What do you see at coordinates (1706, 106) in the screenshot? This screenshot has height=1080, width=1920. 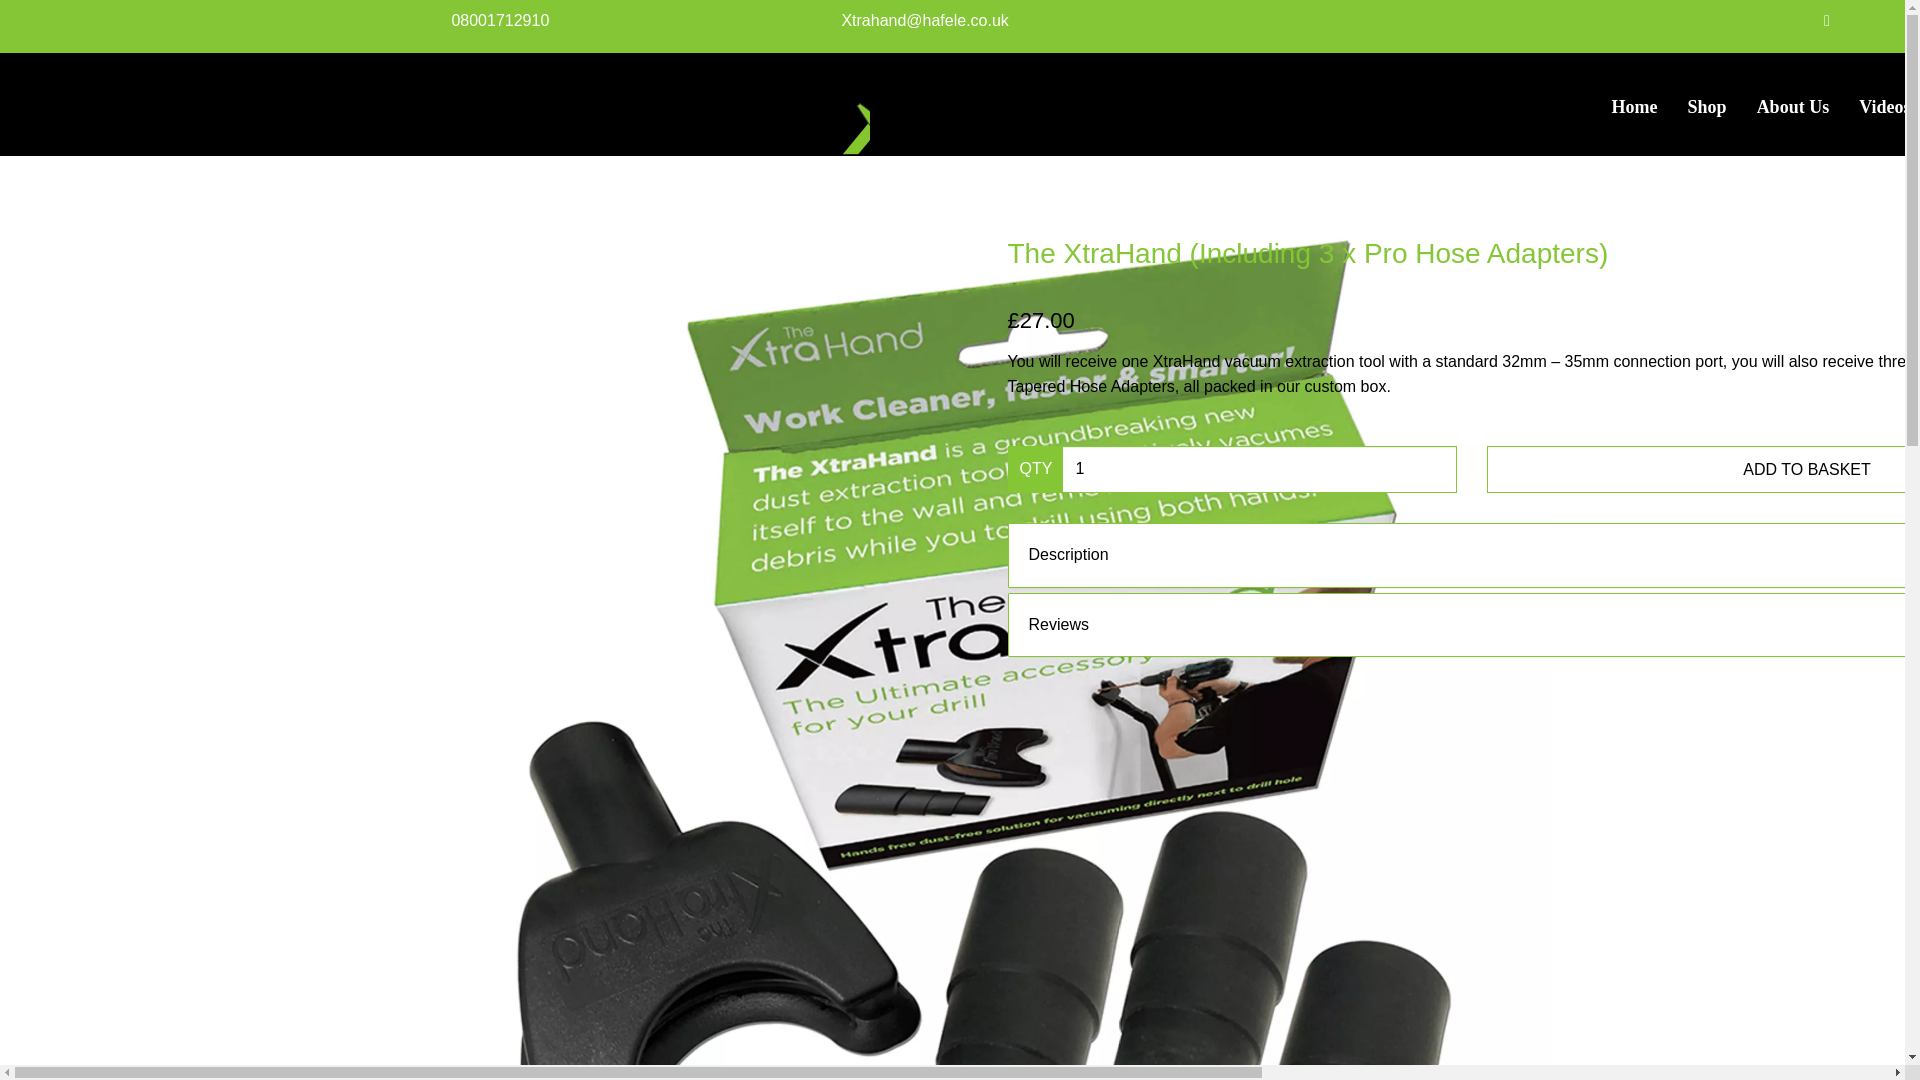 I see `Shop` at bounding box center [1706, 106].